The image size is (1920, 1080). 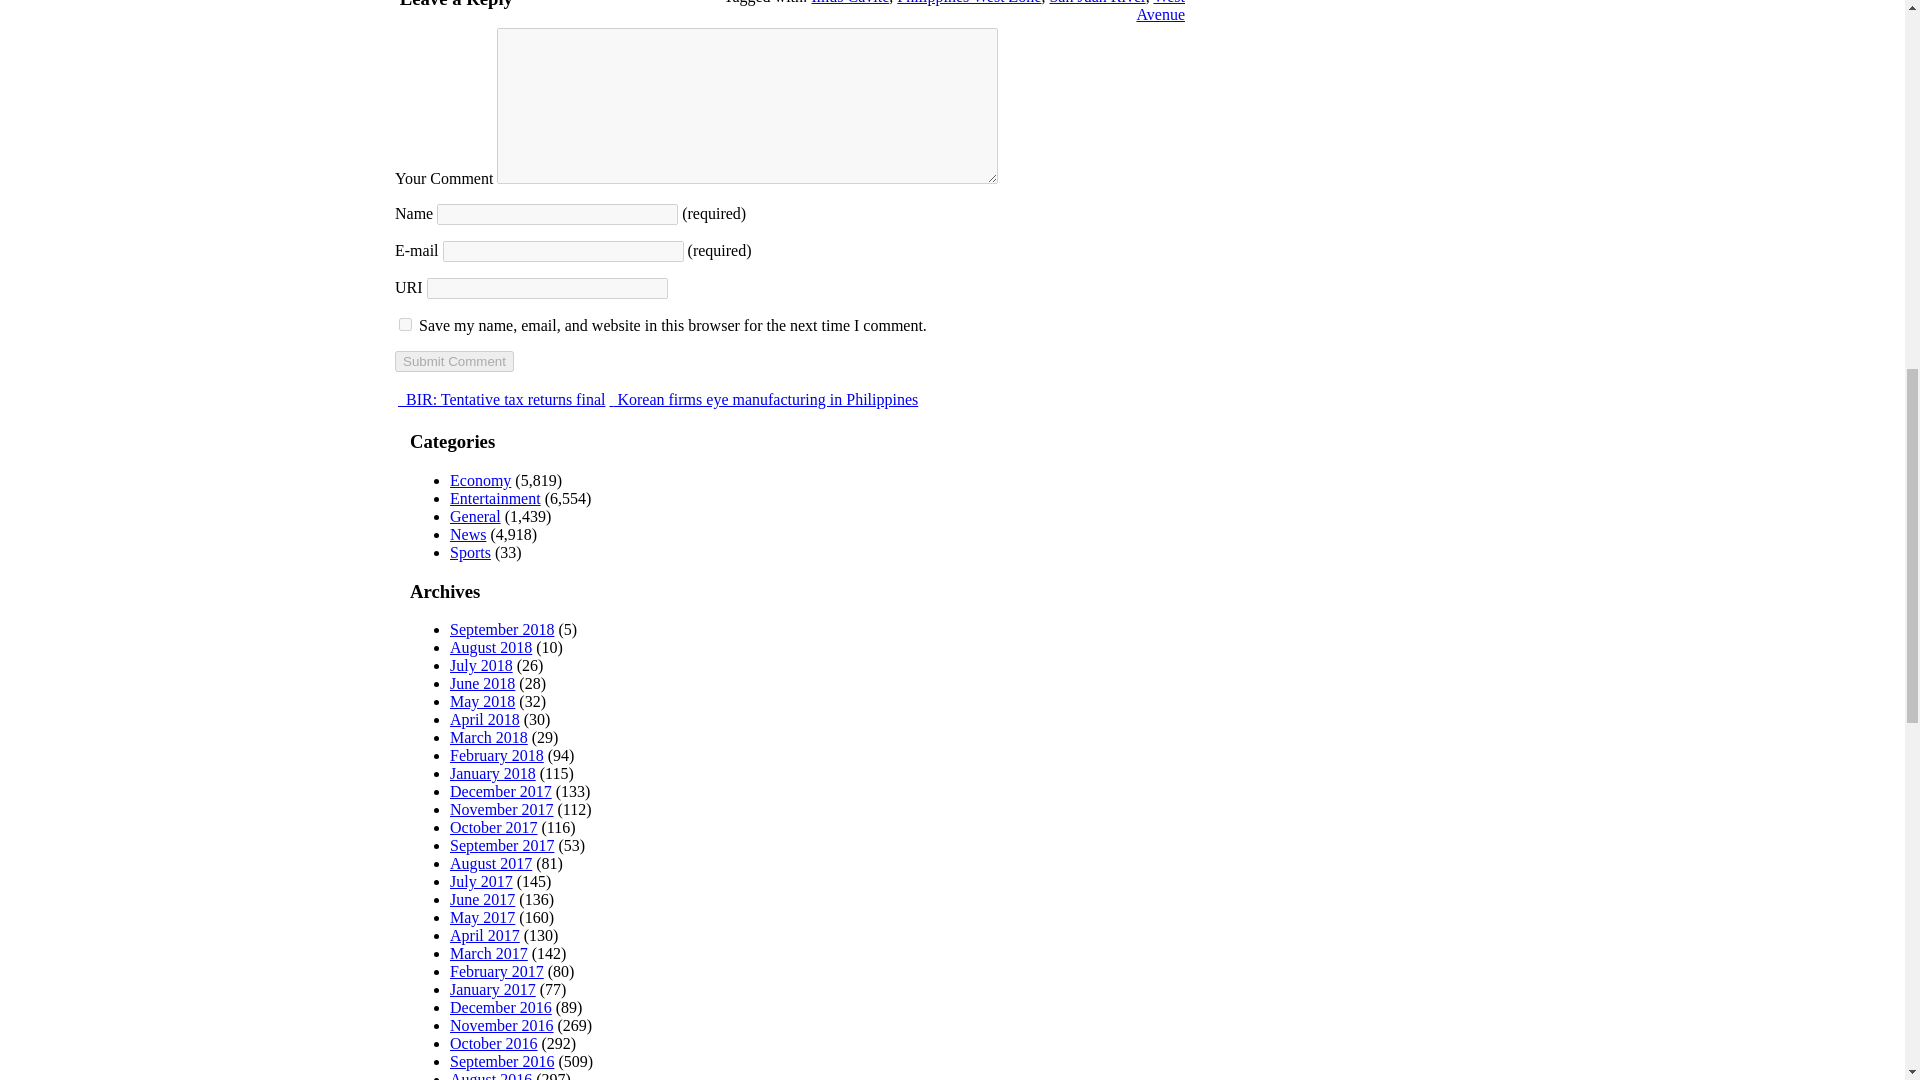 What do you see at coordinates (500, 399) in the screenshot?
I see `  BIR: Tentative tax returns final` at bounding box center [500, 399].